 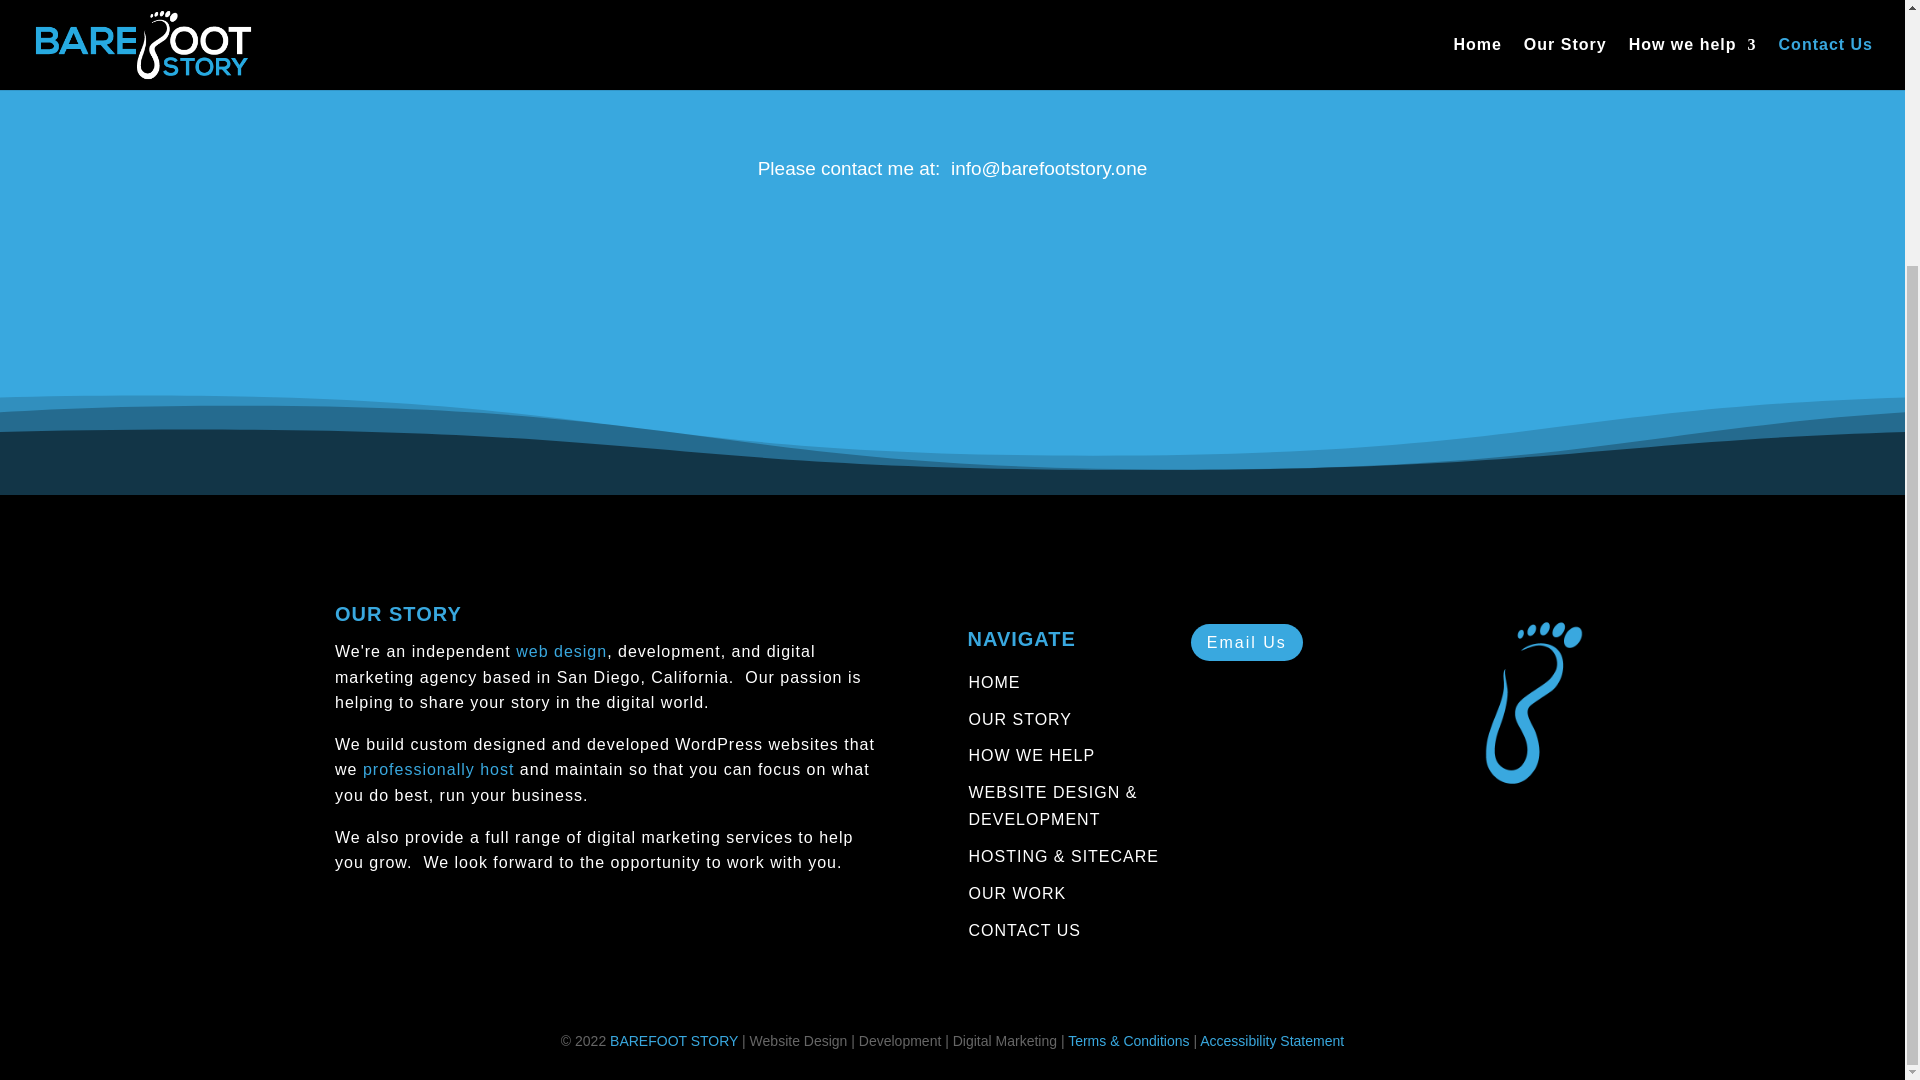 What do you see at coordinates (1032, 756) in the screenshot?
I see `HOW WE HELP` at bounding box center [1032, 756].